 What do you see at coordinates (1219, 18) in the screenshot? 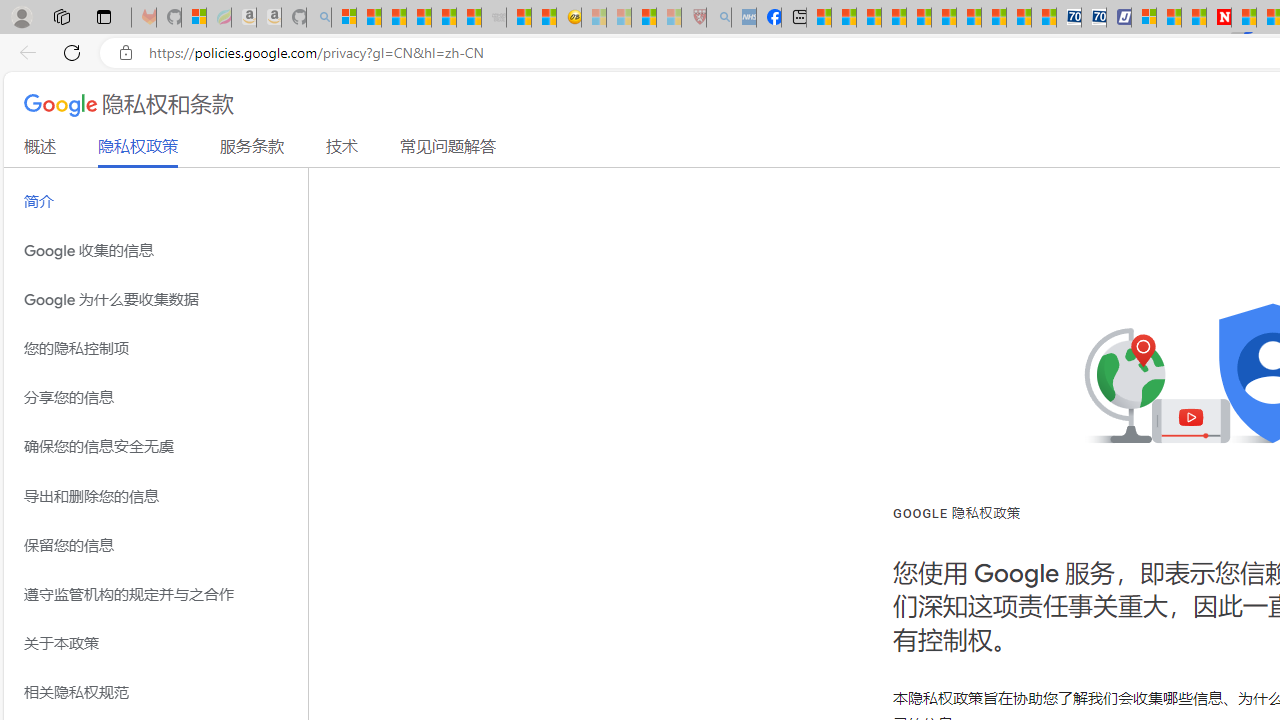
I see `Newsweek - News, Analysis, Politics, Business, Technology` at bounding box center [1219, 18].